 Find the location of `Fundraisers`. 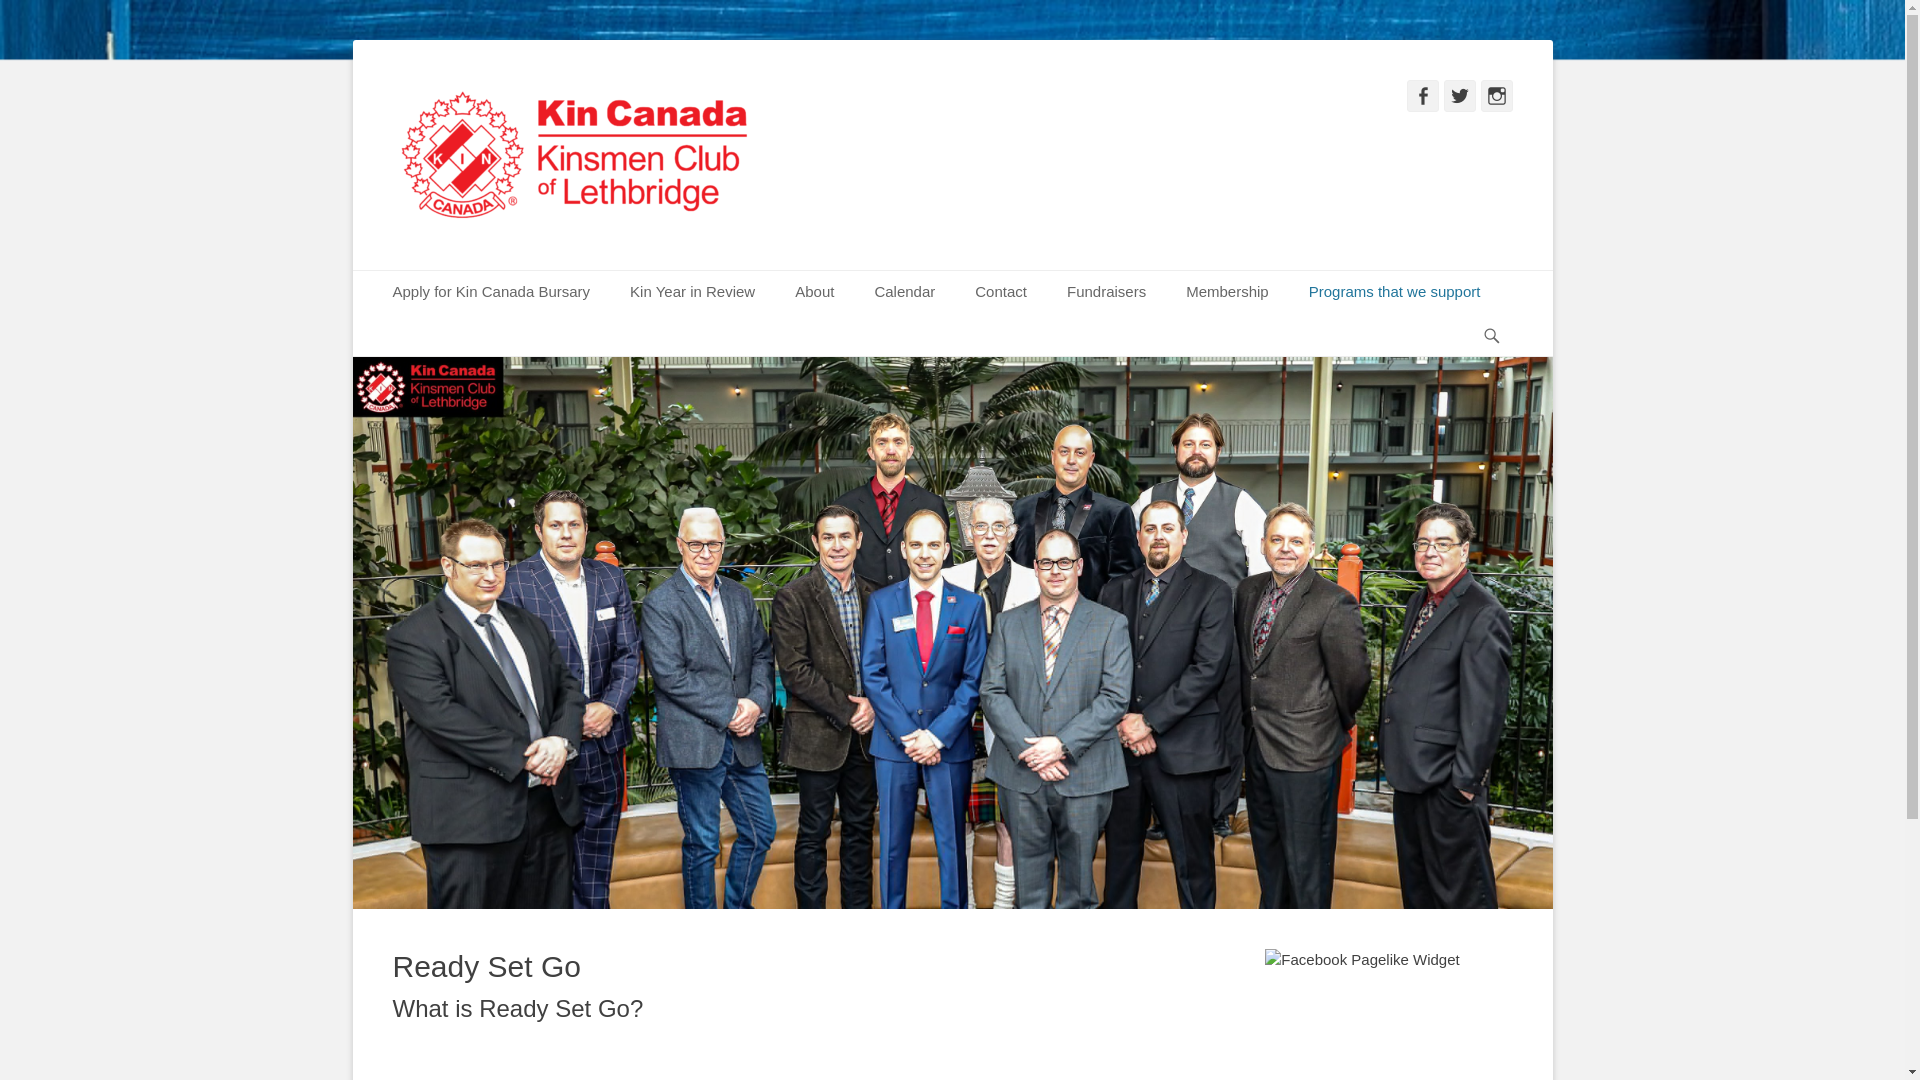

Fundraisers is located at coordinates (1106, 292).